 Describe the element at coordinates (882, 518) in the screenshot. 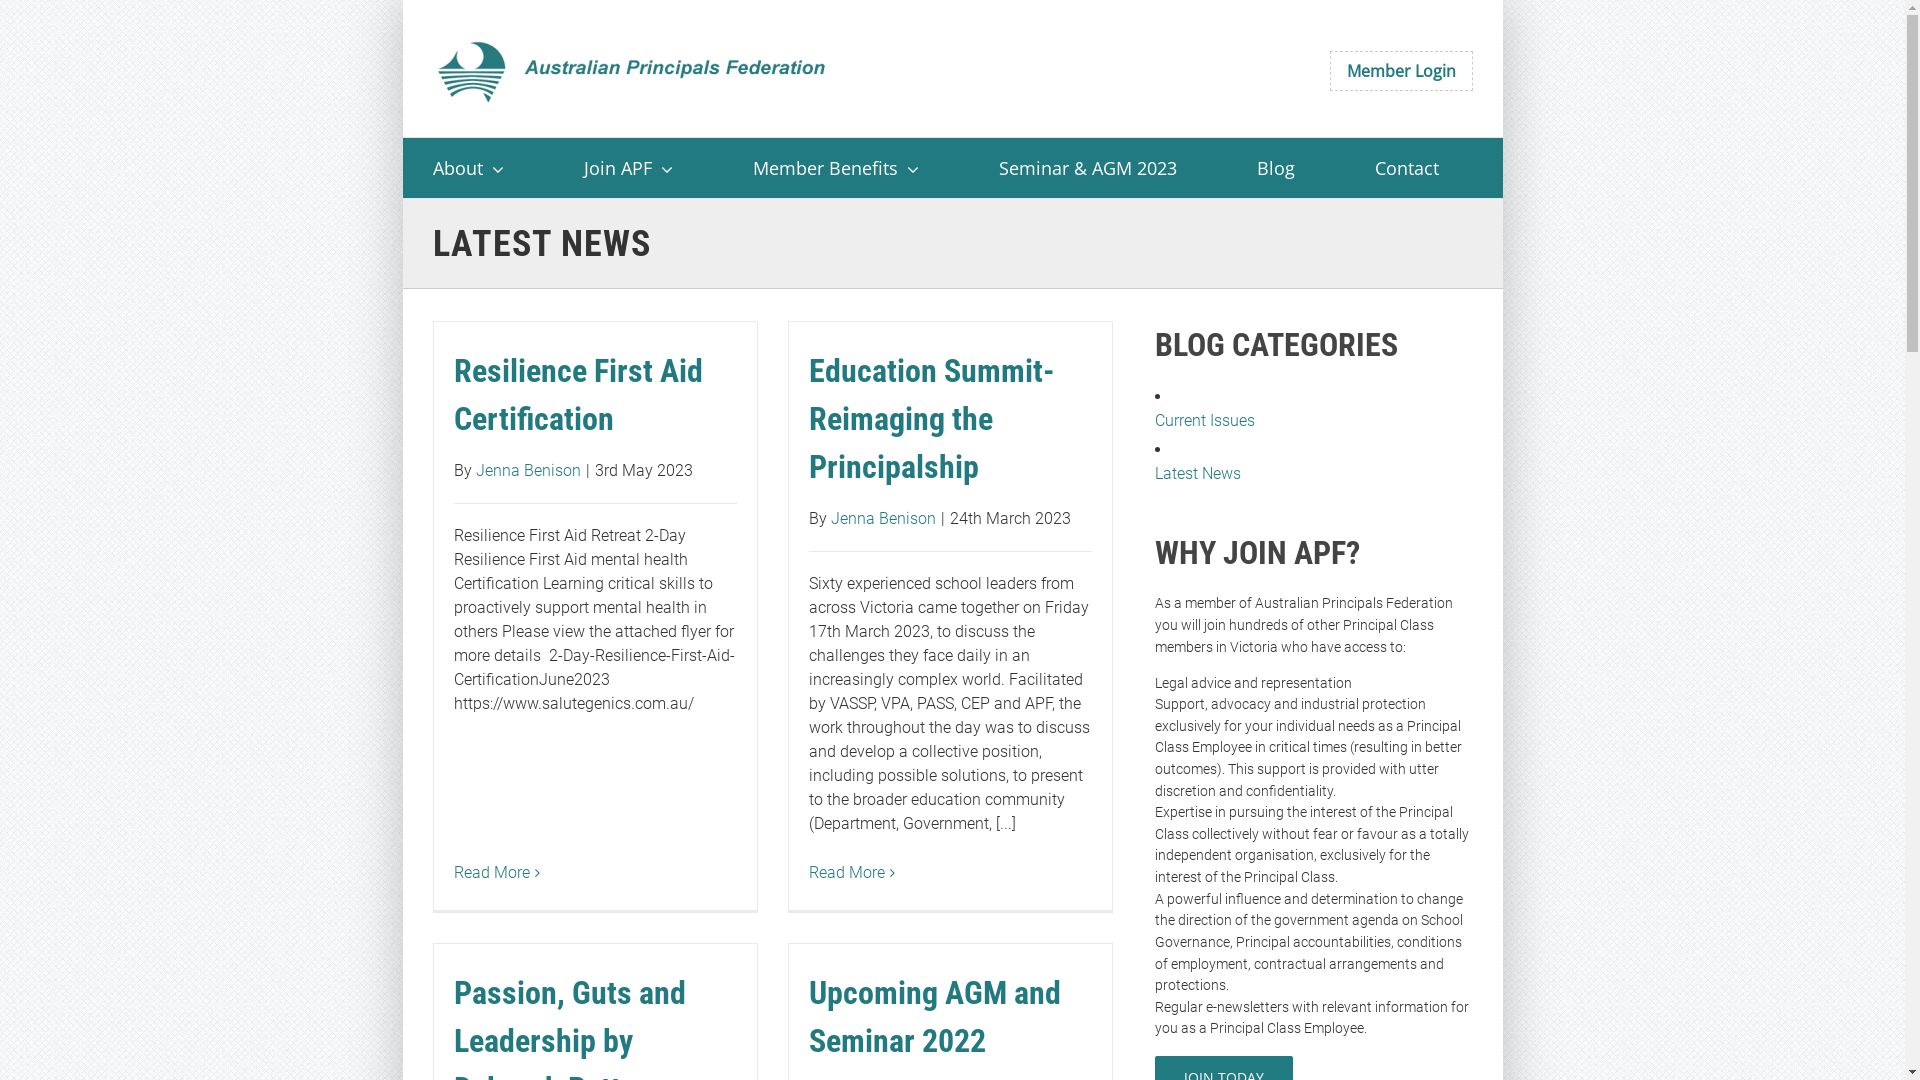

I see `Jenna Benison` at that location.